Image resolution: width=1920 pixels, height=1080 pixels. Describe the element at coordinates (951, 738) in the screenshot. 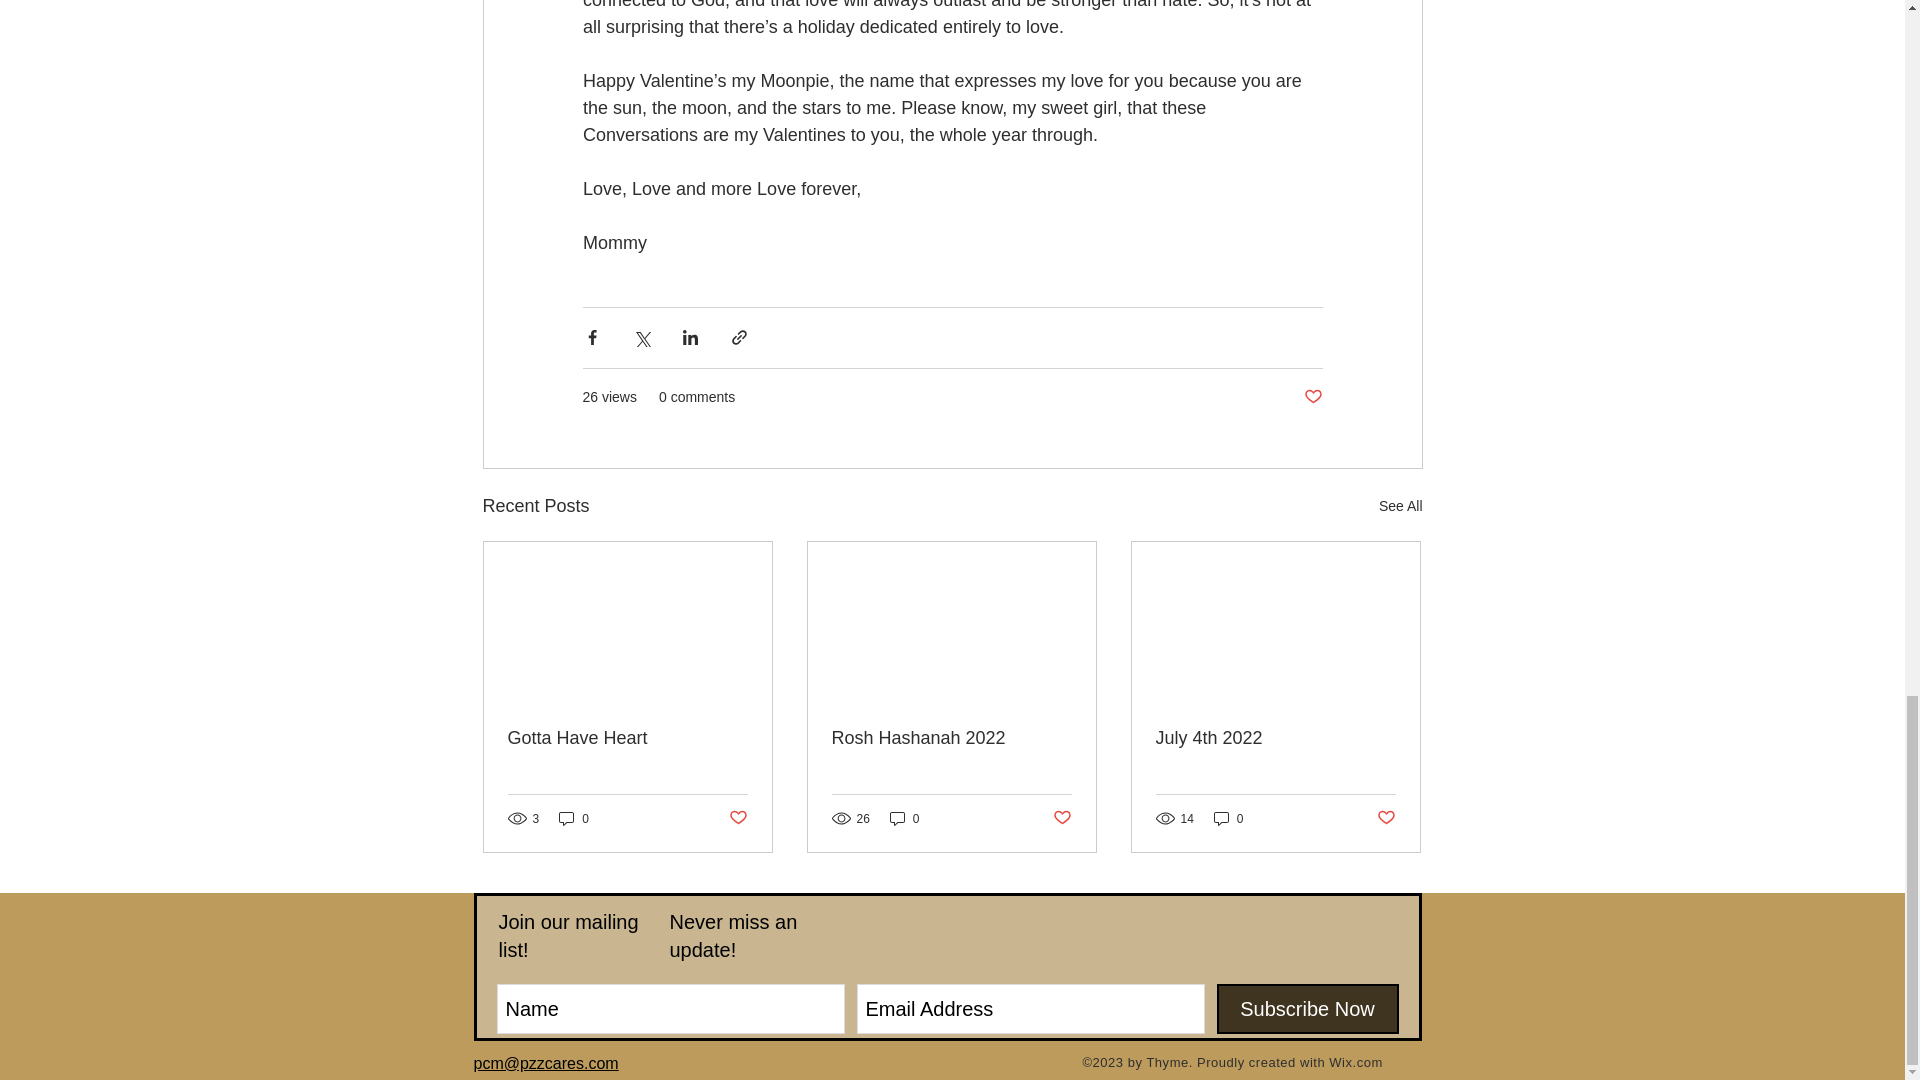

I see `Rosh Hashanah 2022` at that location.